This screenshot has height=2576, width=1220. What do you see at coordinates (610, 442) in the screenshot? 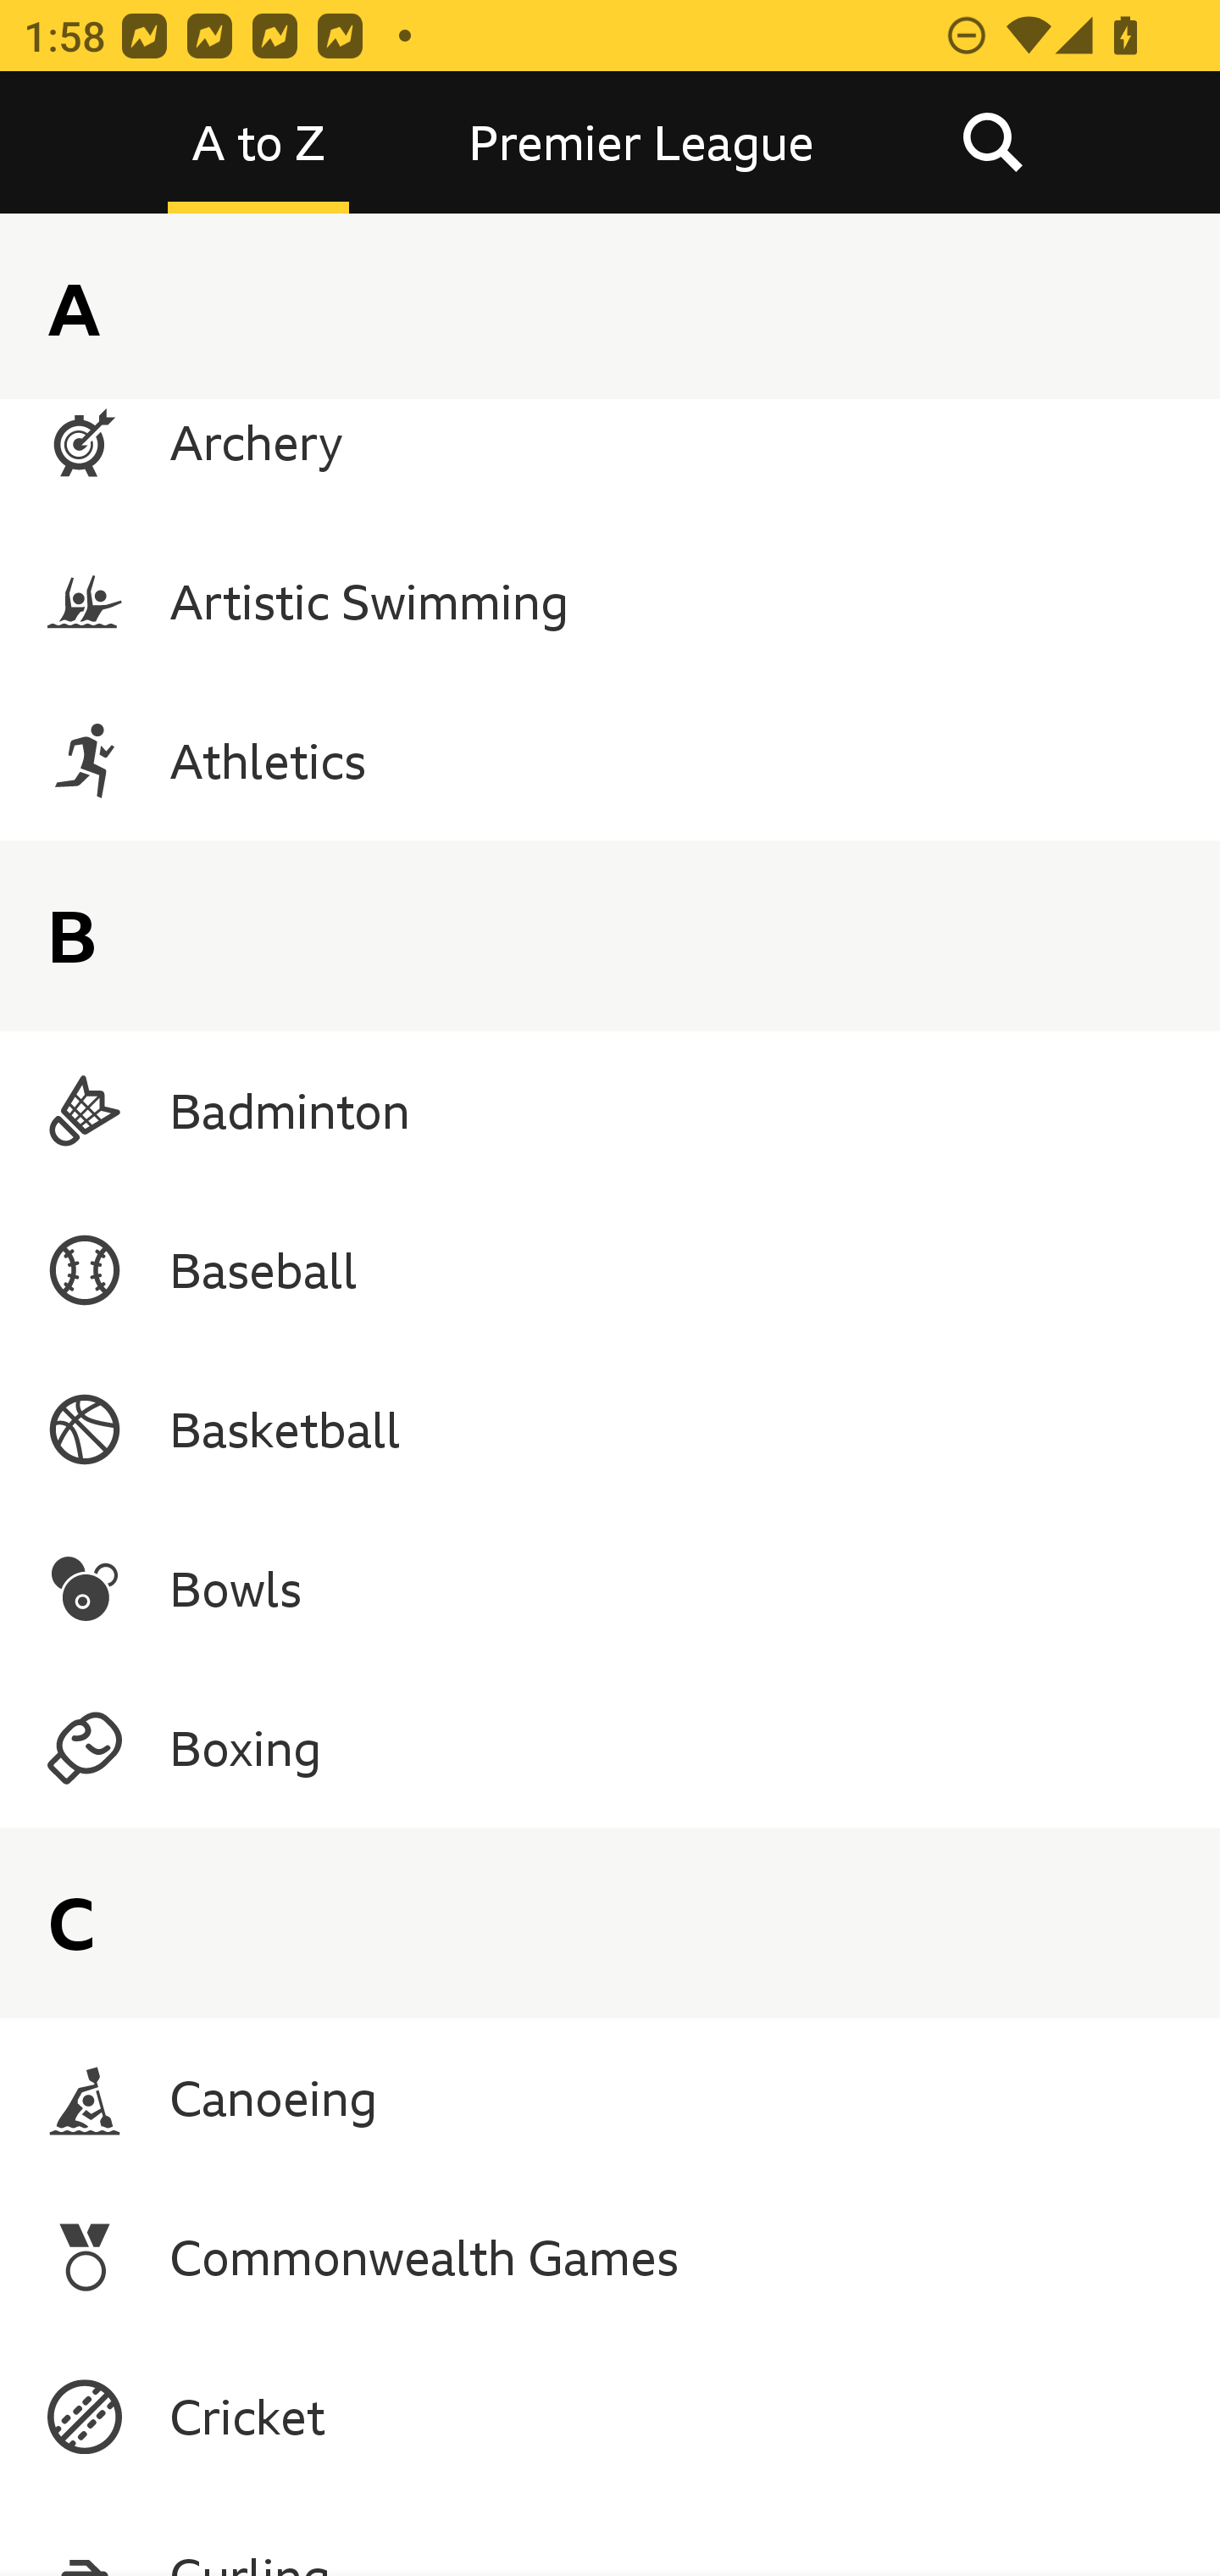
I see `Archery` at bounding box center [610, 442].